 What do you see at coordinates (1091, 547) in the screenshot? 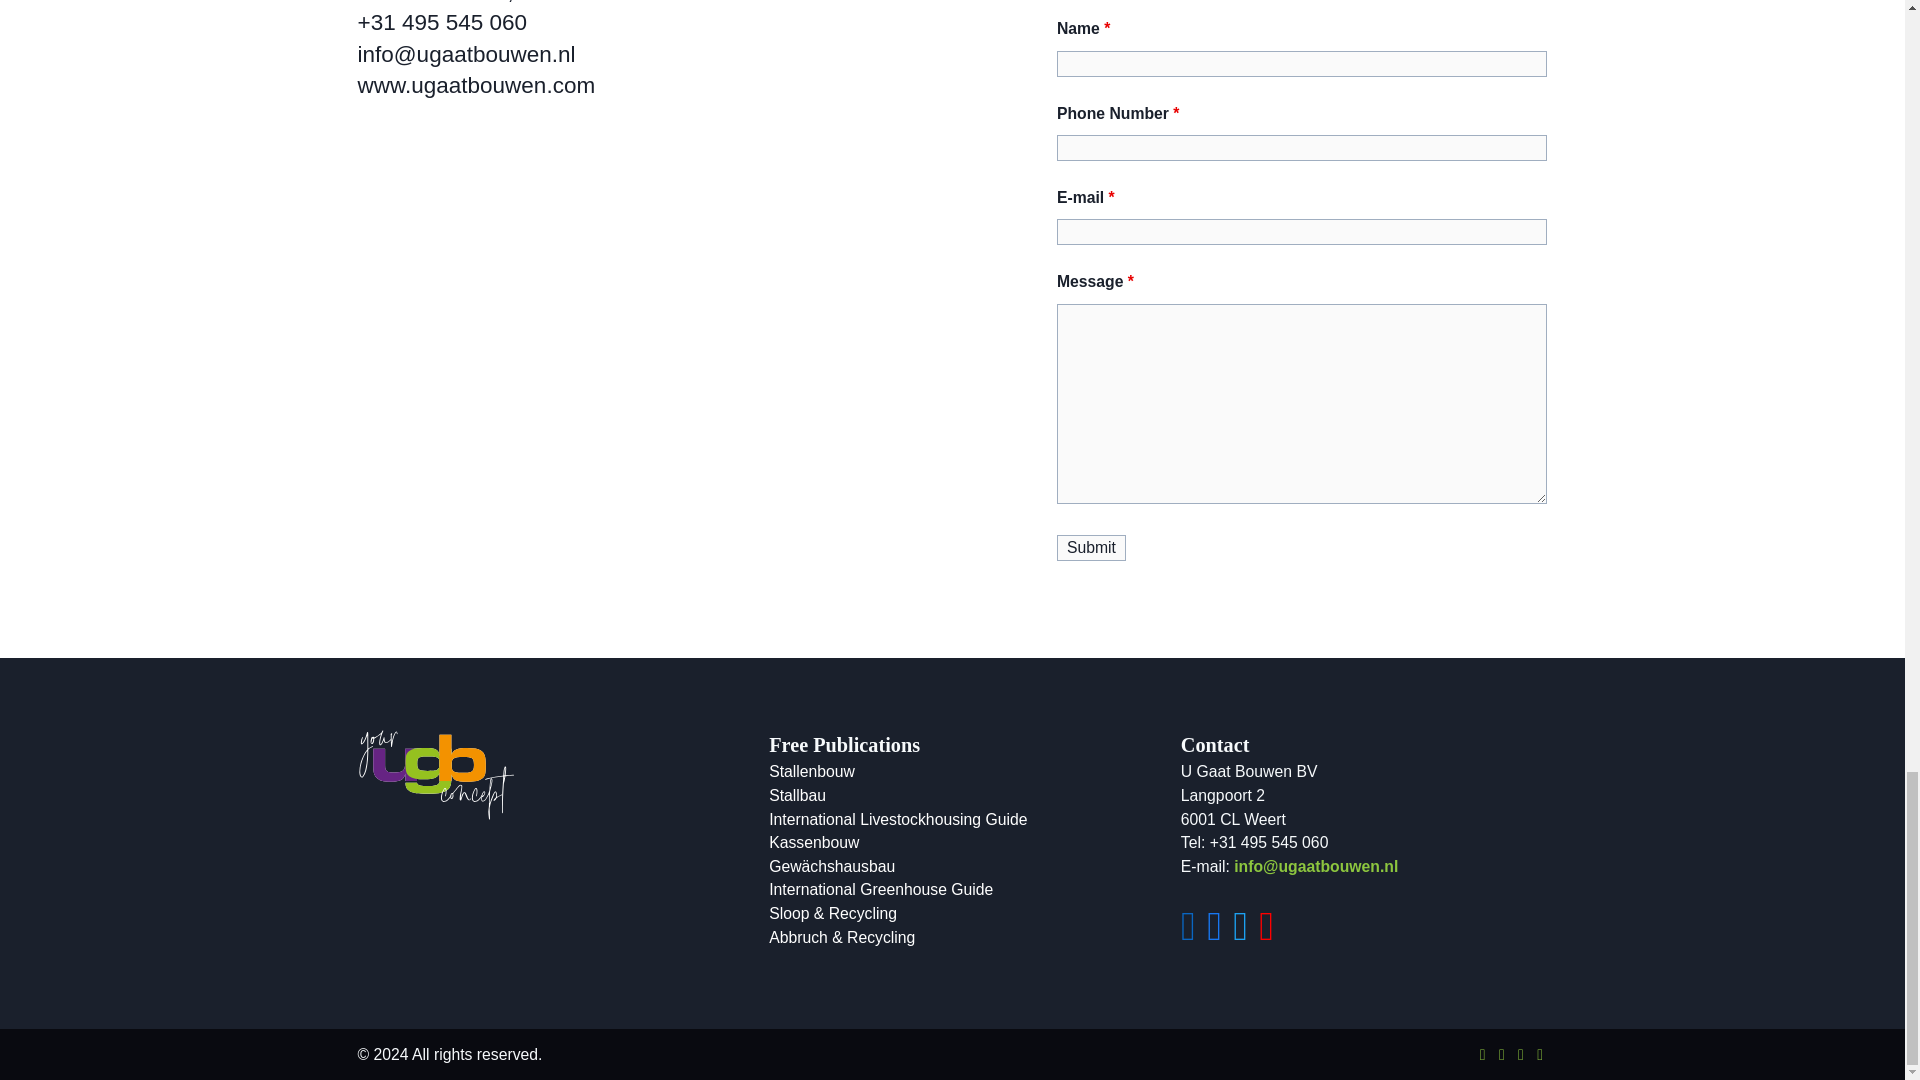
I see `Submit` at bounding box center [1091, 547].